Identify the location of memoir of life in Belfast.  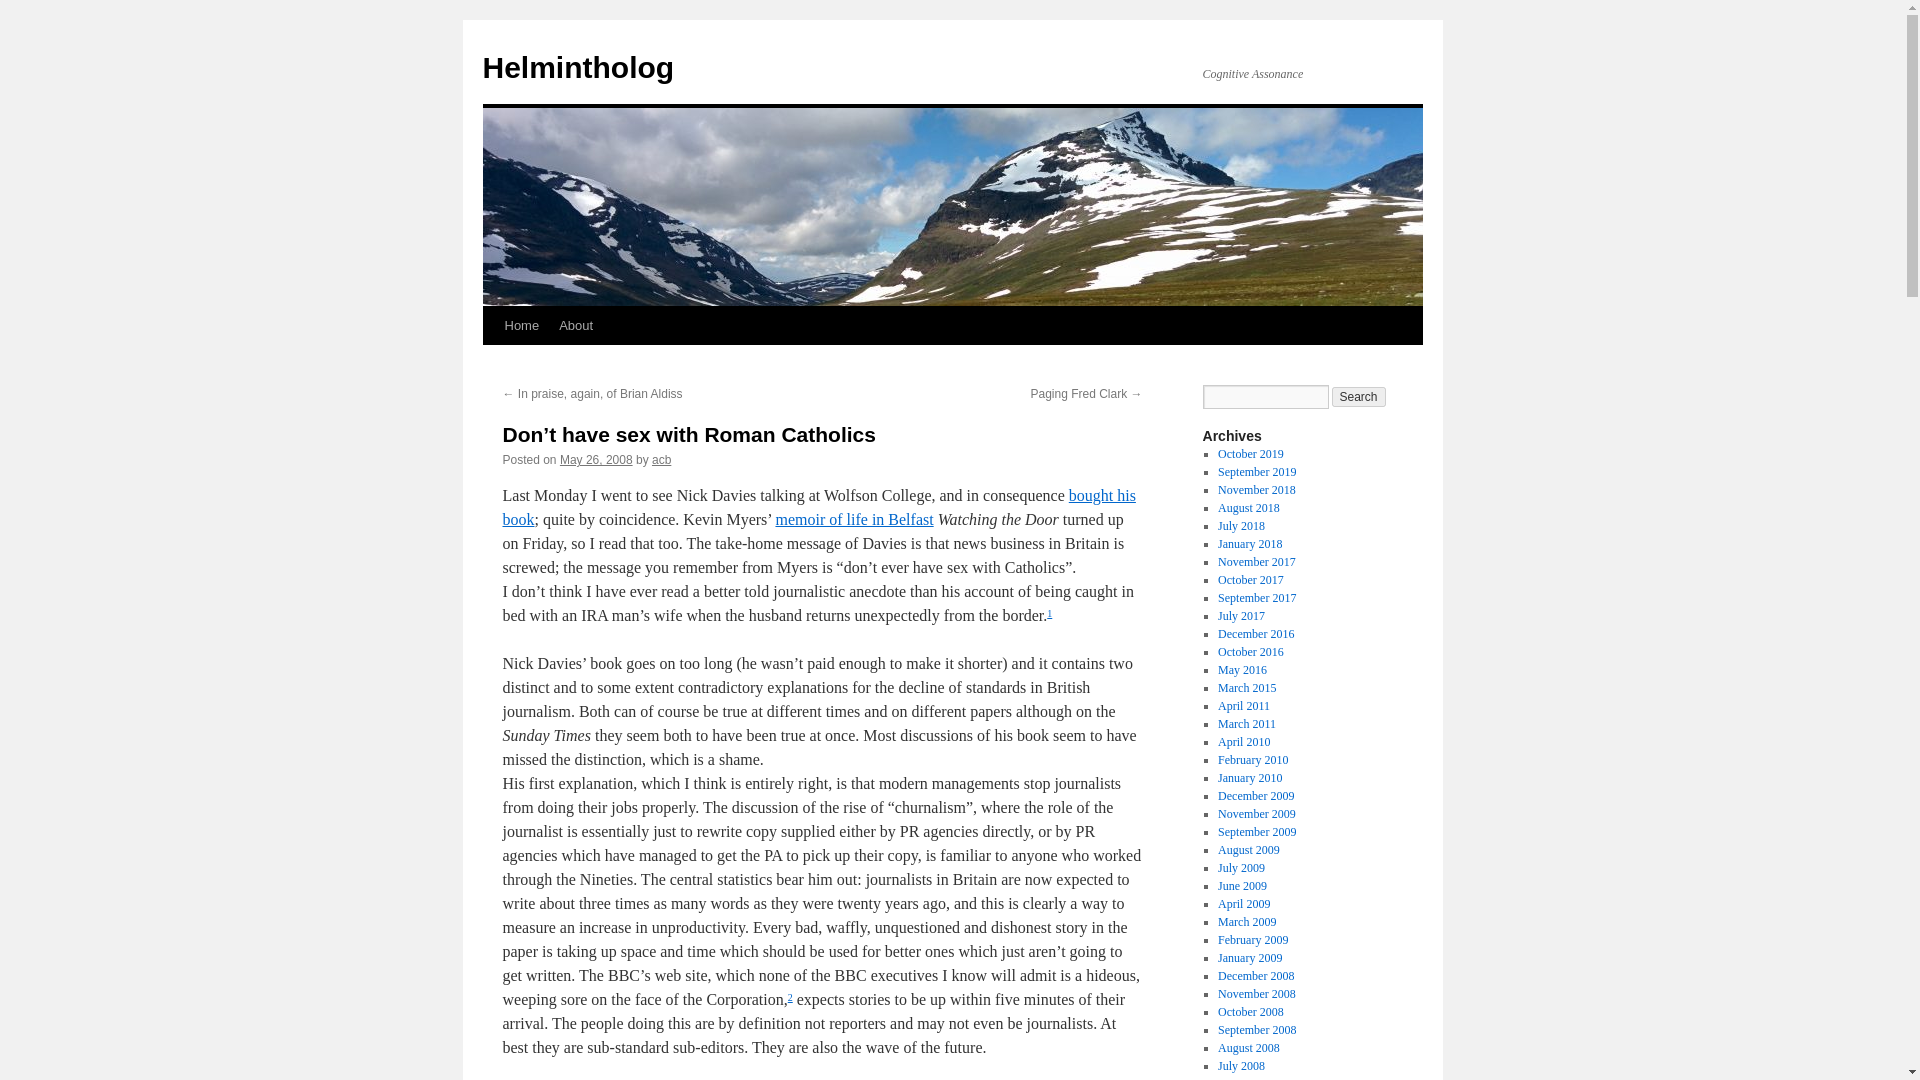
(854, 519).